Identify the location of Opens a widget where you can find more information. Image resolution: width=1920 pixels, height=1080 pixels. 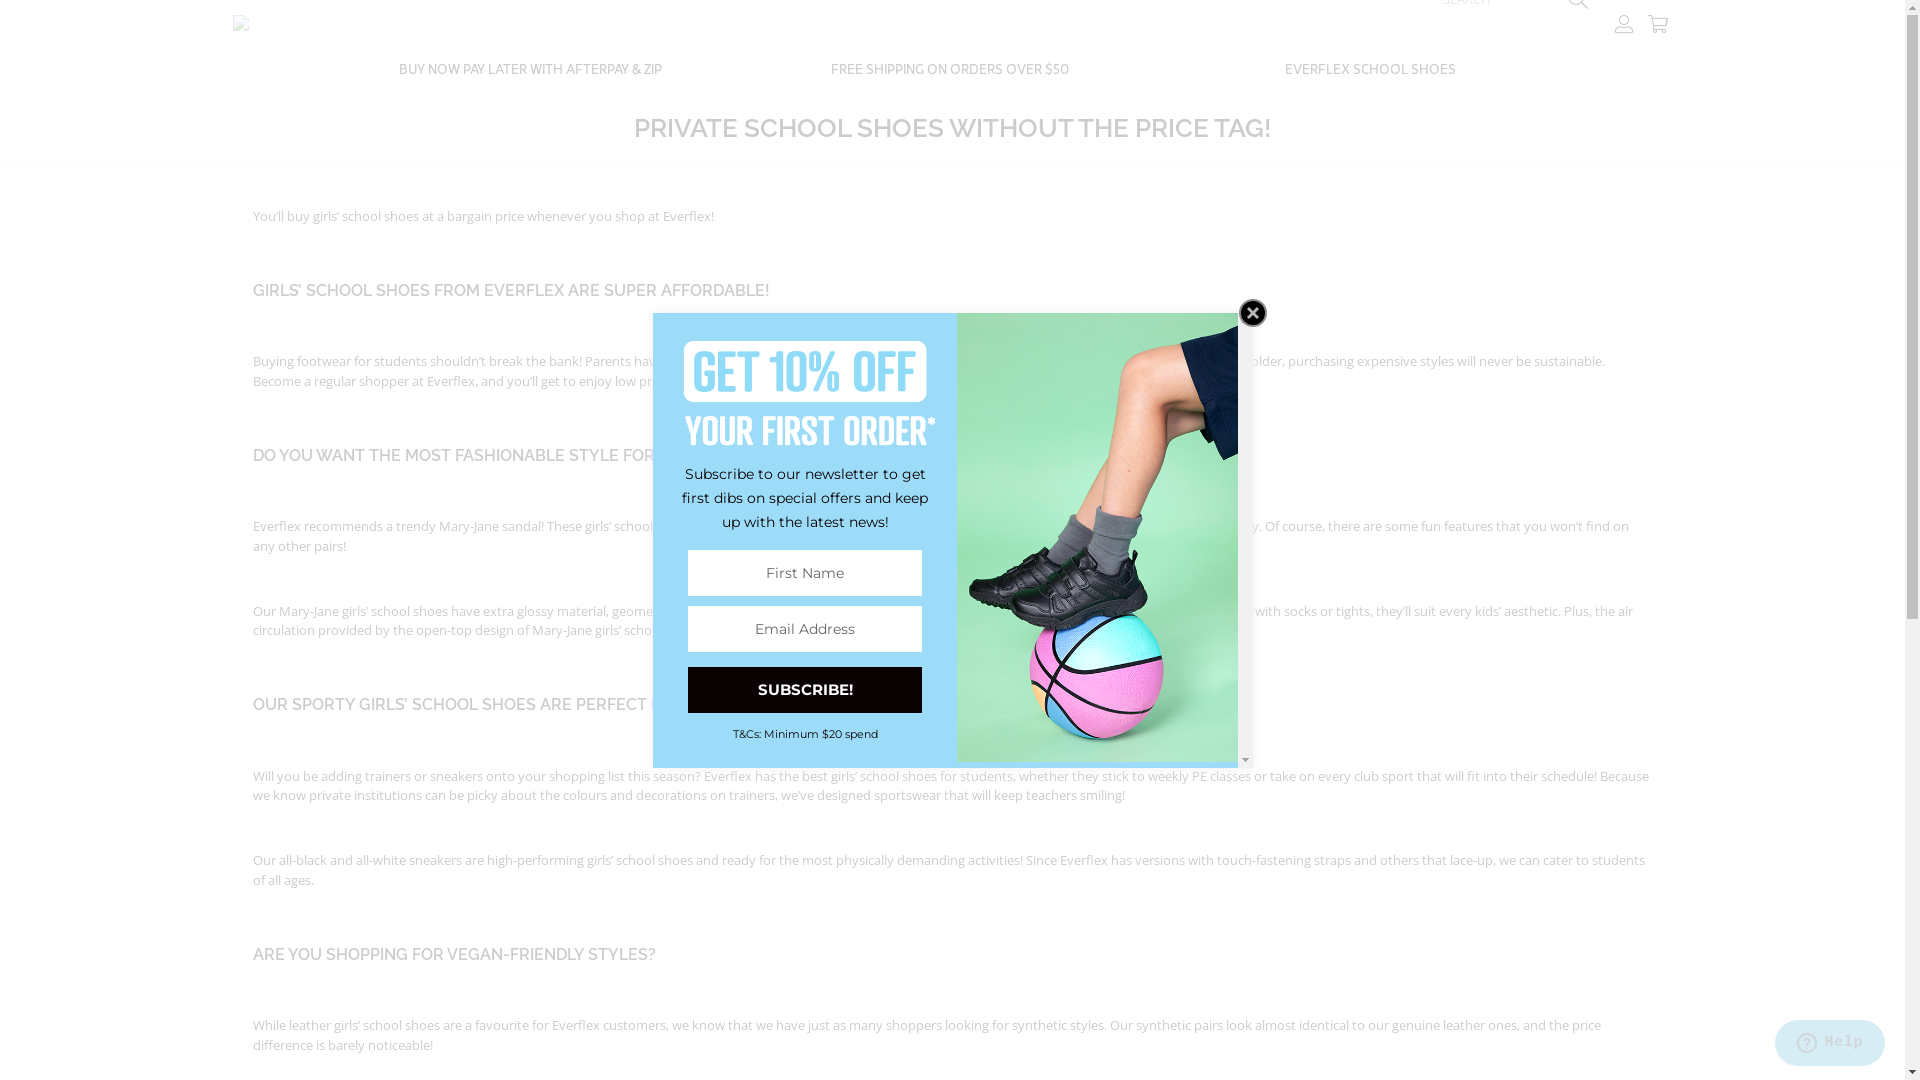
(1830, 1045).